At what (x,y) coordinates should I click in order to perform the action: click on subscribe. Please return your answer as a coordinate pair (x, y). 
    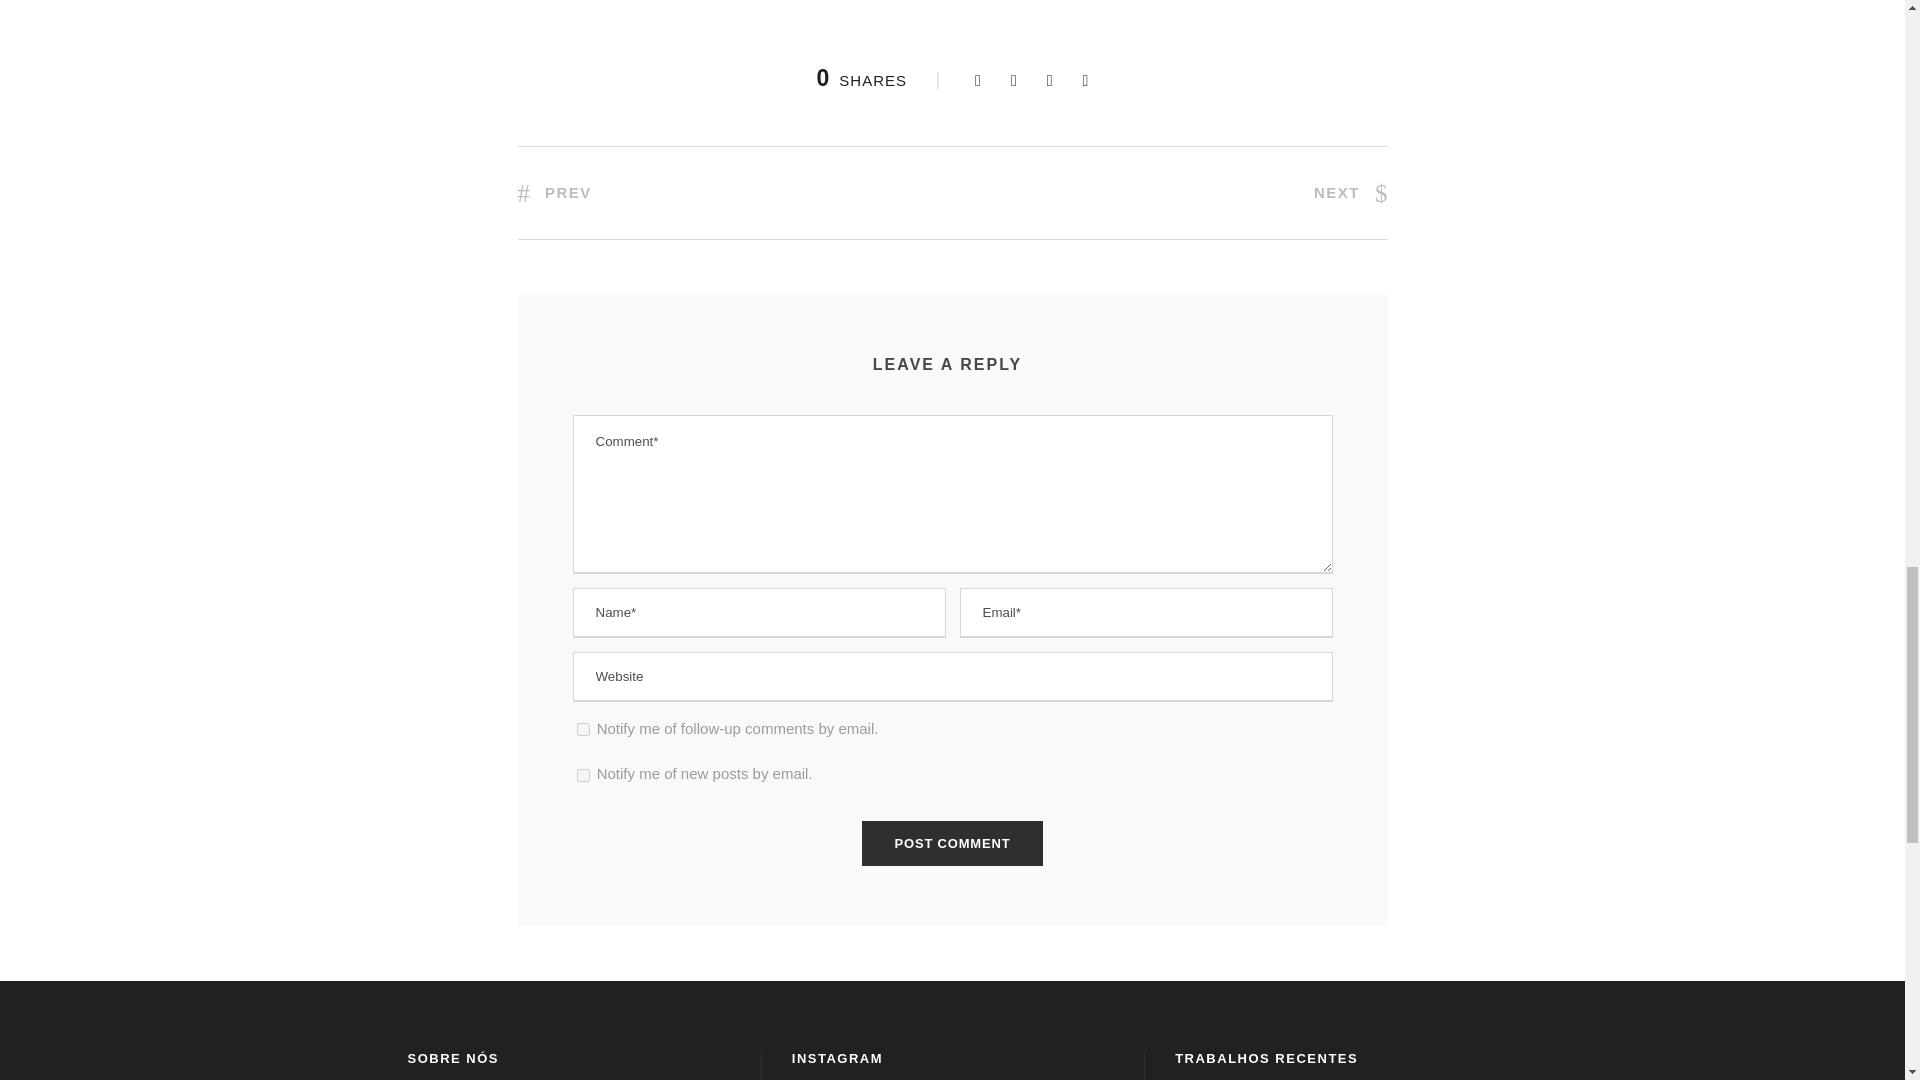
    Looking at the image, I should click on (582, 728).